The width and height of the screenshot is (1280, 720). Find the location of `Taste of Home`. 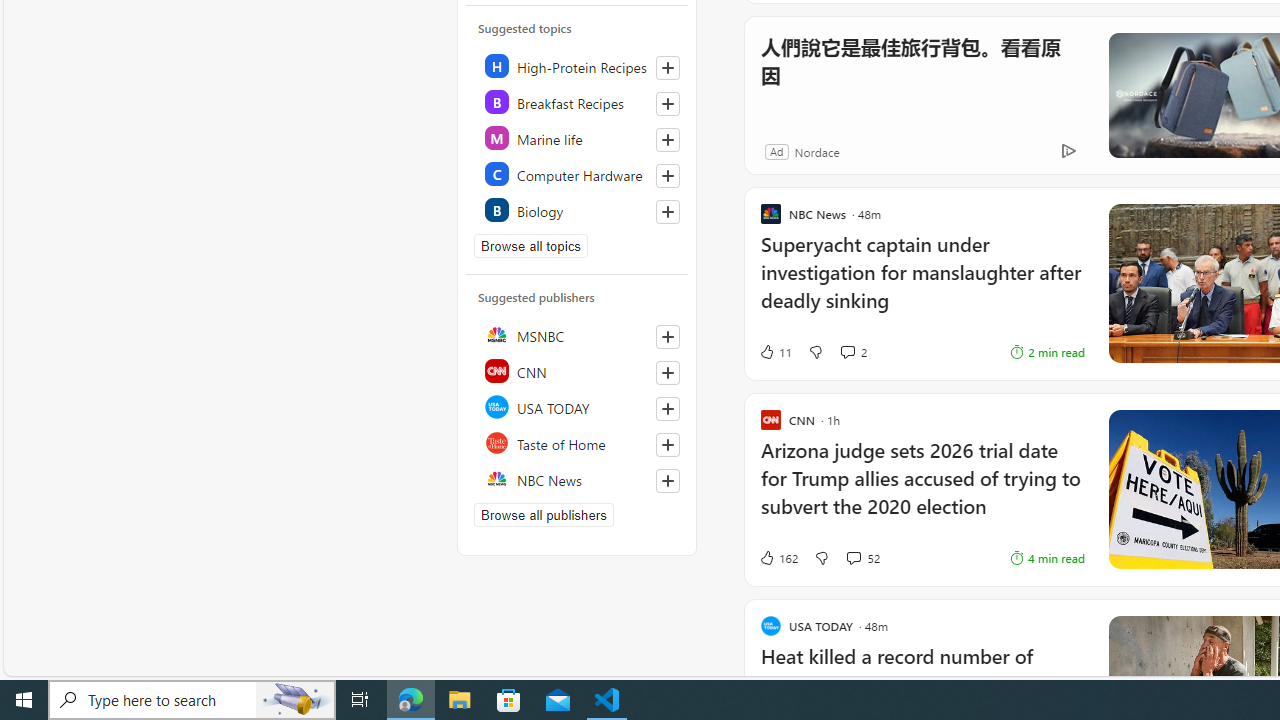

Taste of Home is located at coordinates (578, 442).